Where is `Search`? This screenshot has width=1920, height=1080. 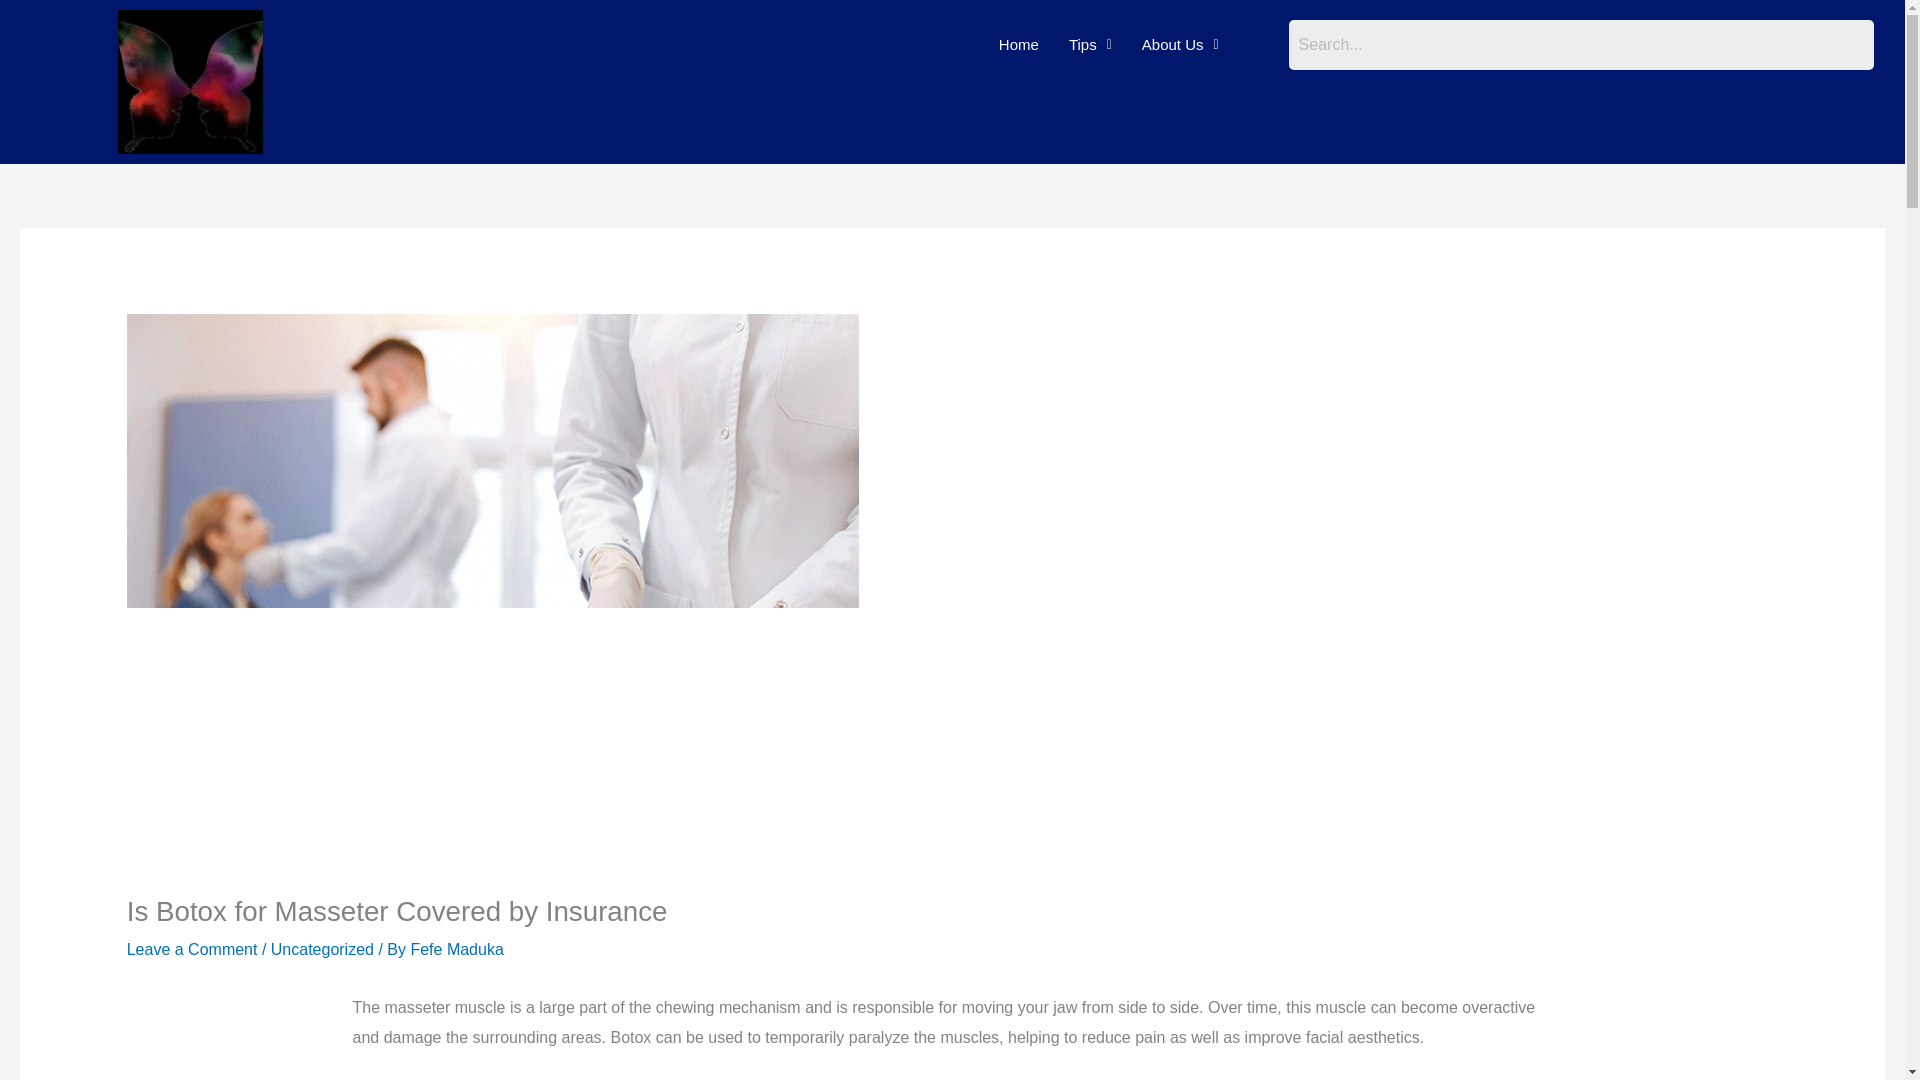 Search is located at coordinates (1580, 45).